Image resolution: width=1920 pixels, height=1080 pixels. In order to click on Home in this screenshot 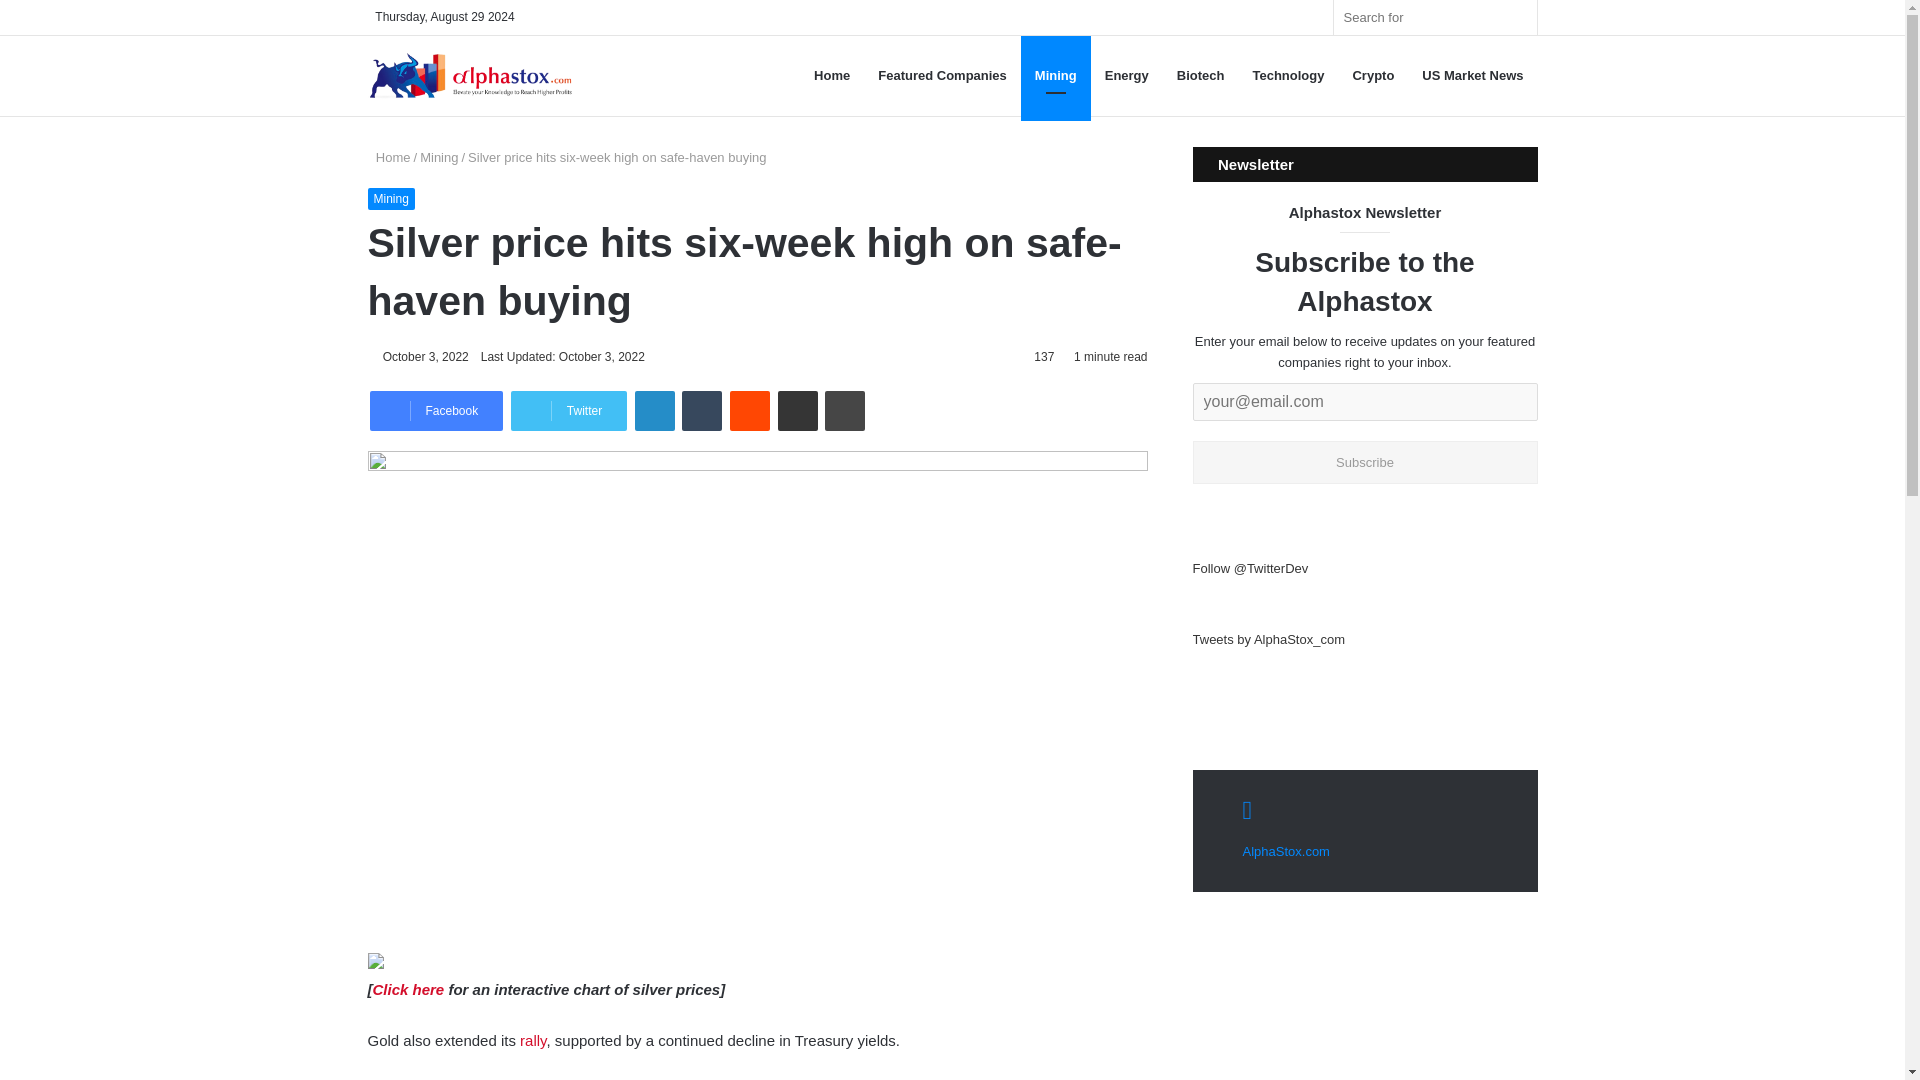, I will do `click(389, 158)`.